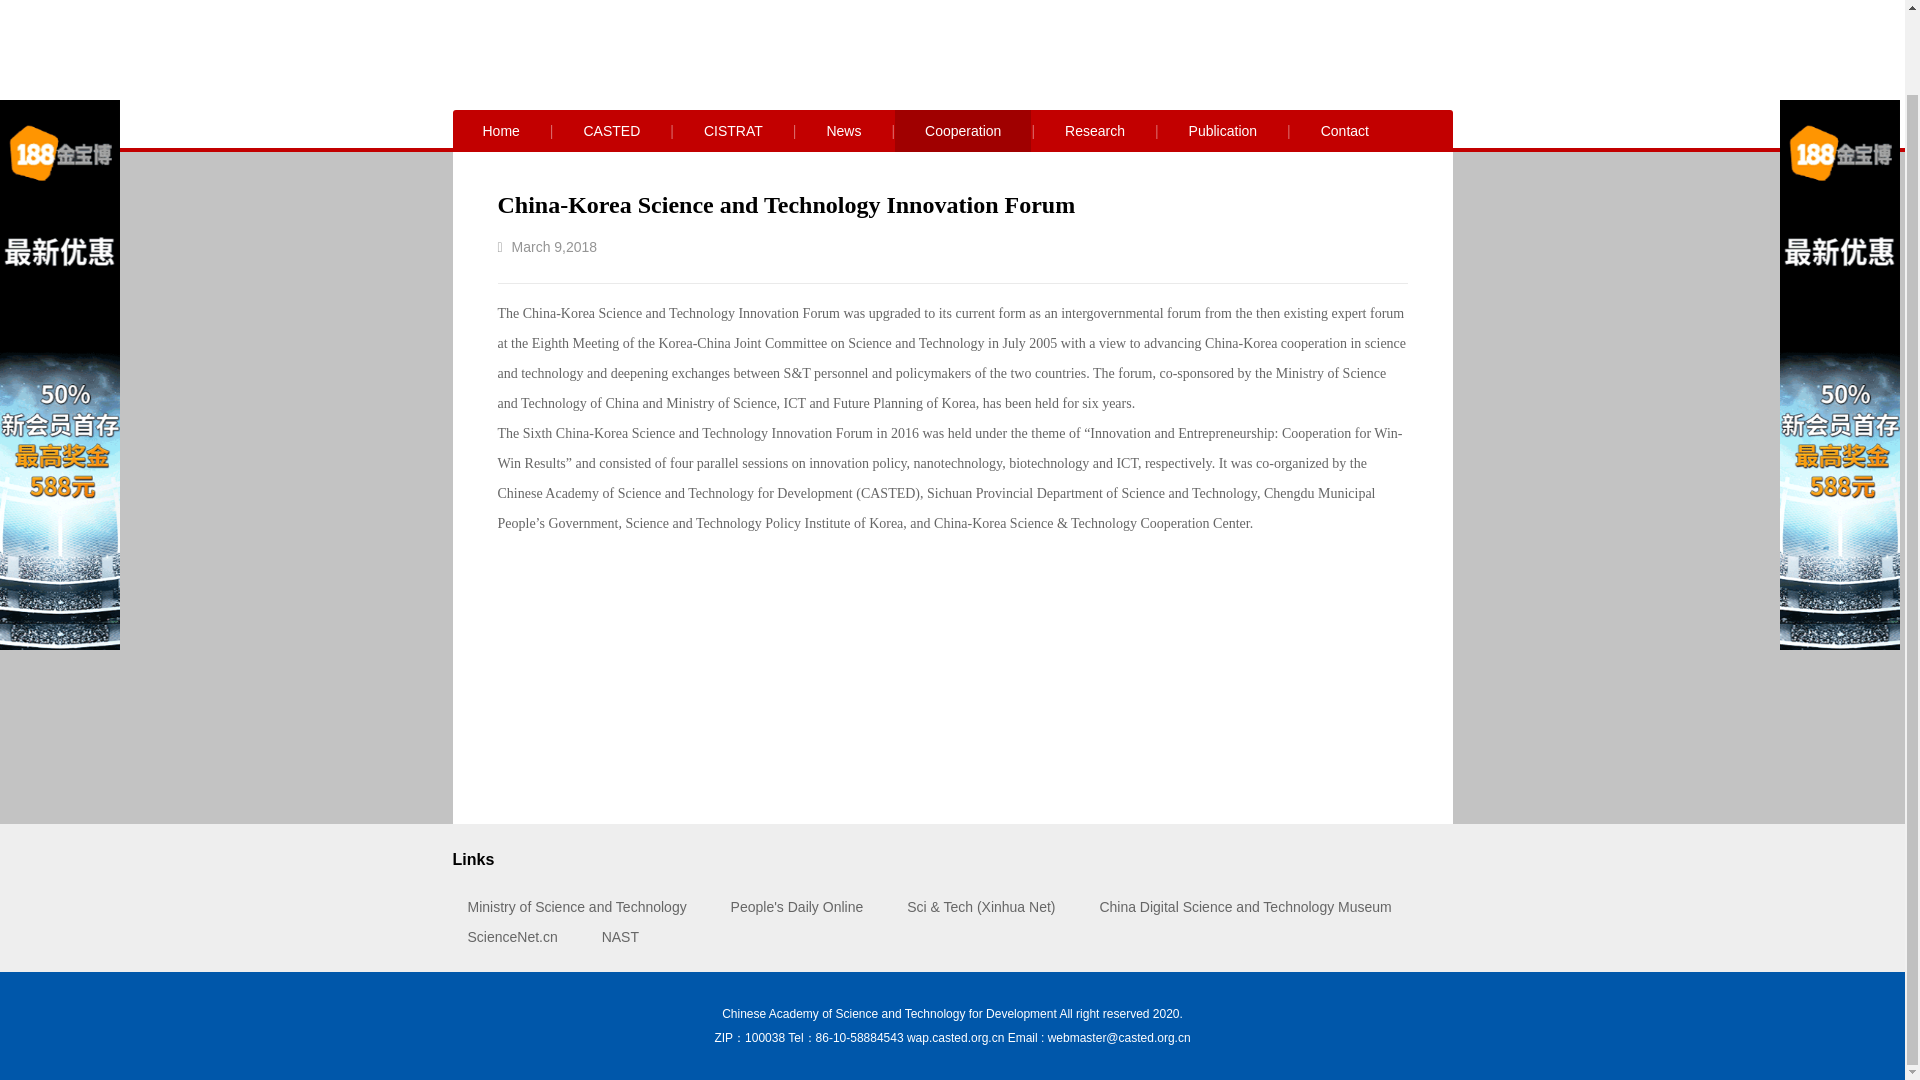 This screenshot has width=1920, height=1080. What do you see at coordinates (962, 131) in the screenshot?
I see `Cooperation` at bounding box center [962, 131].